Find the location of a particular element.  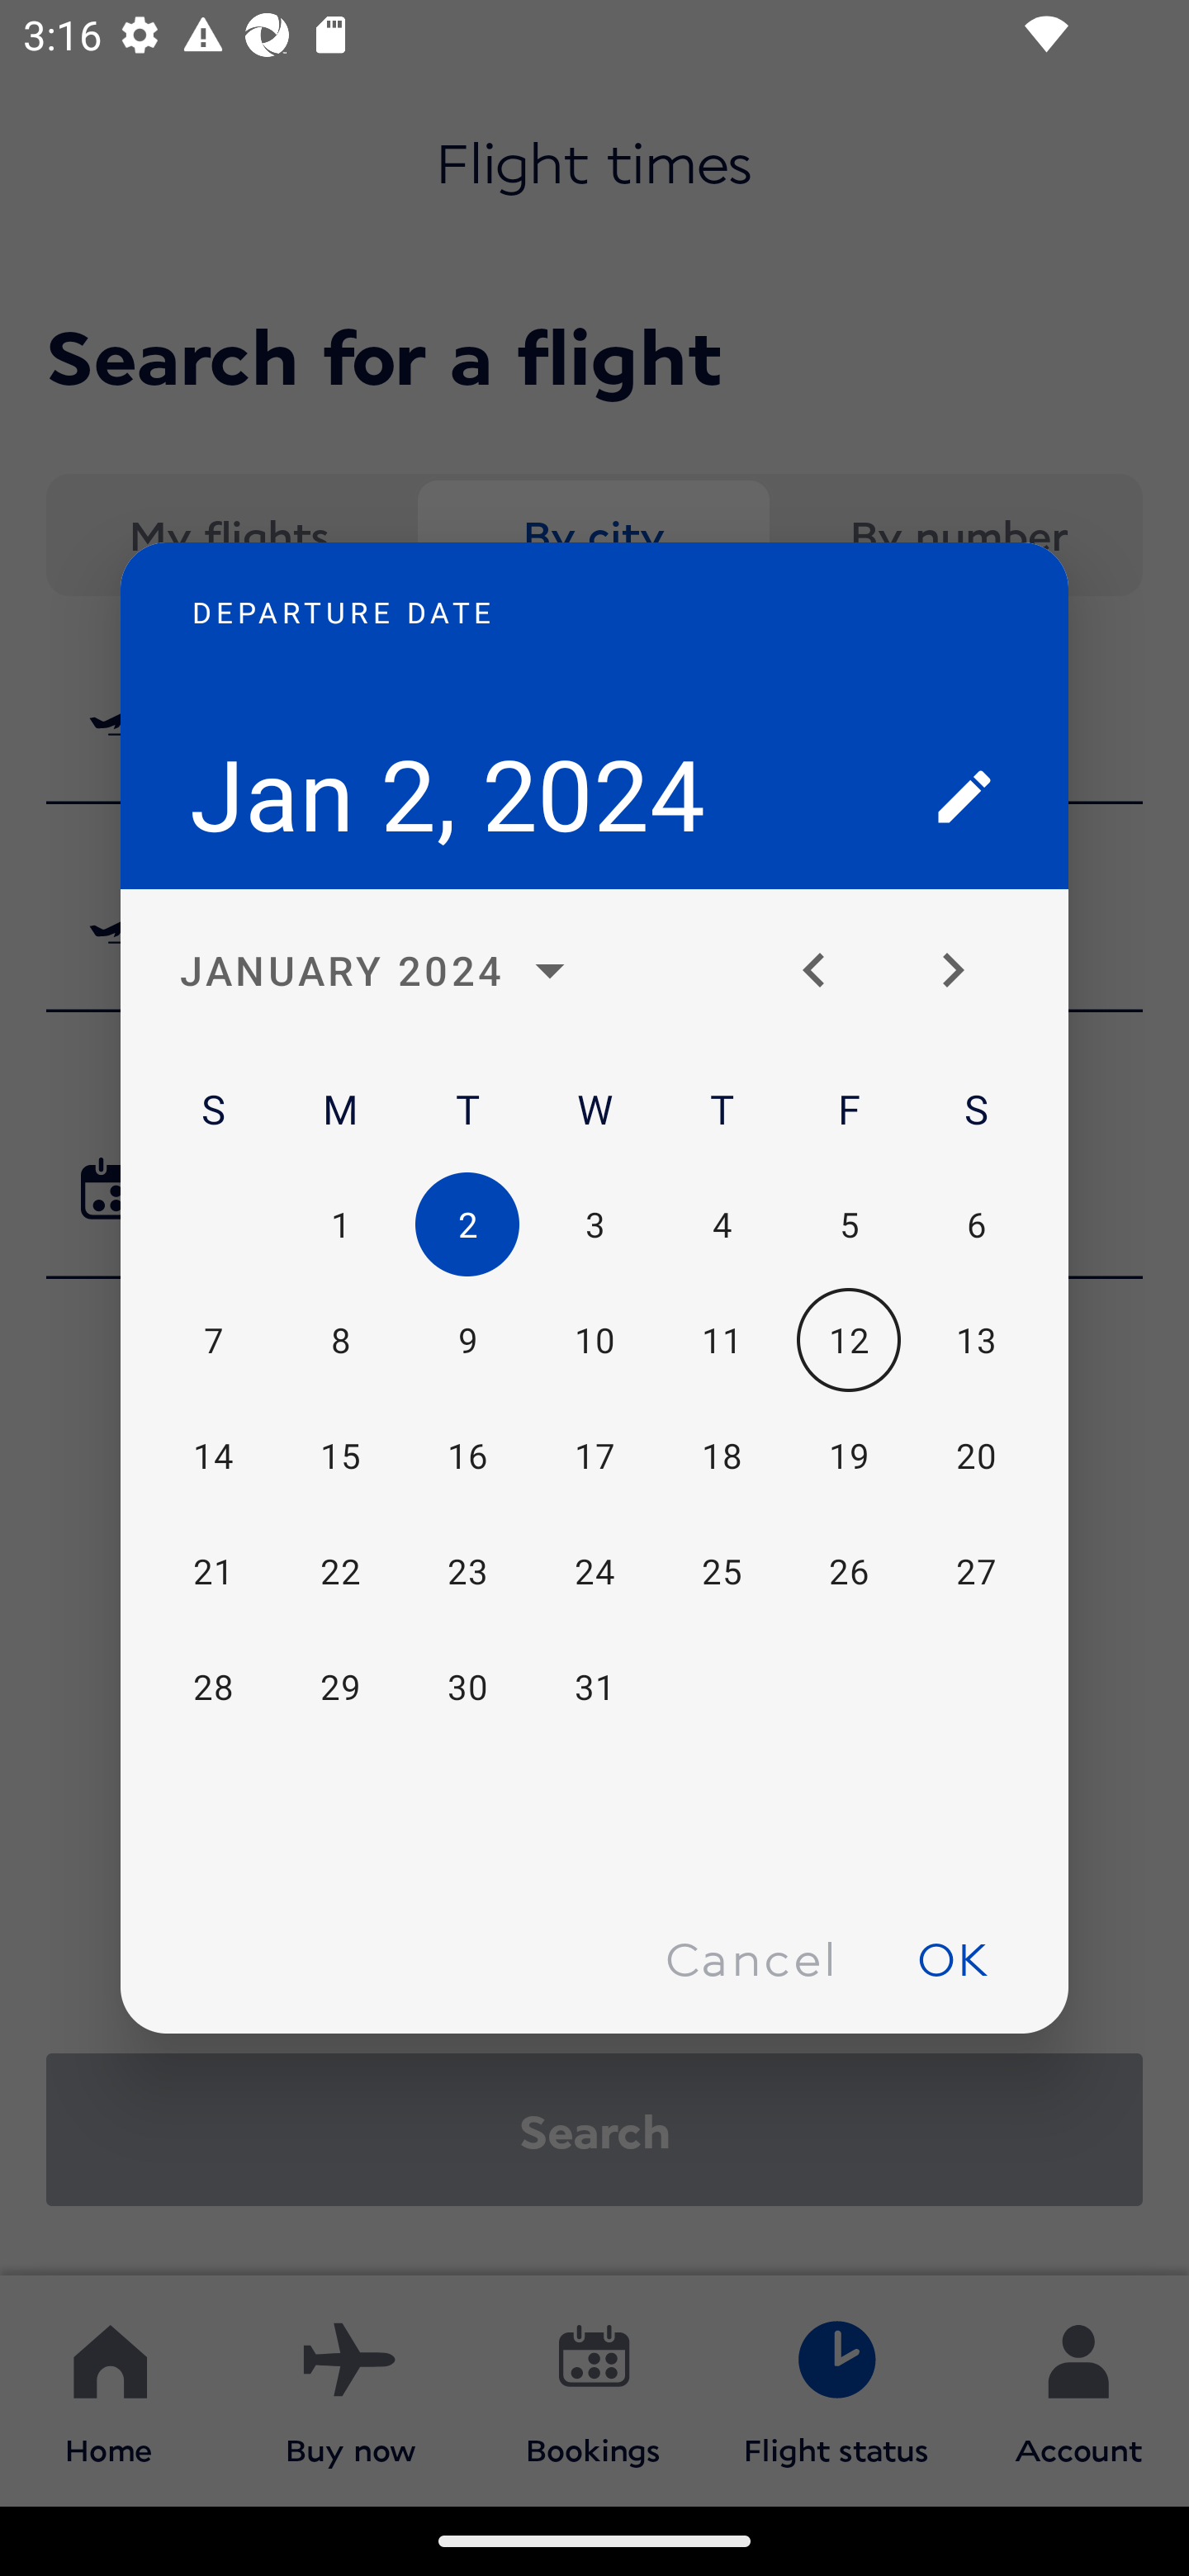

2 Tue, Jan 2 is located at coordinates (467, 1224).